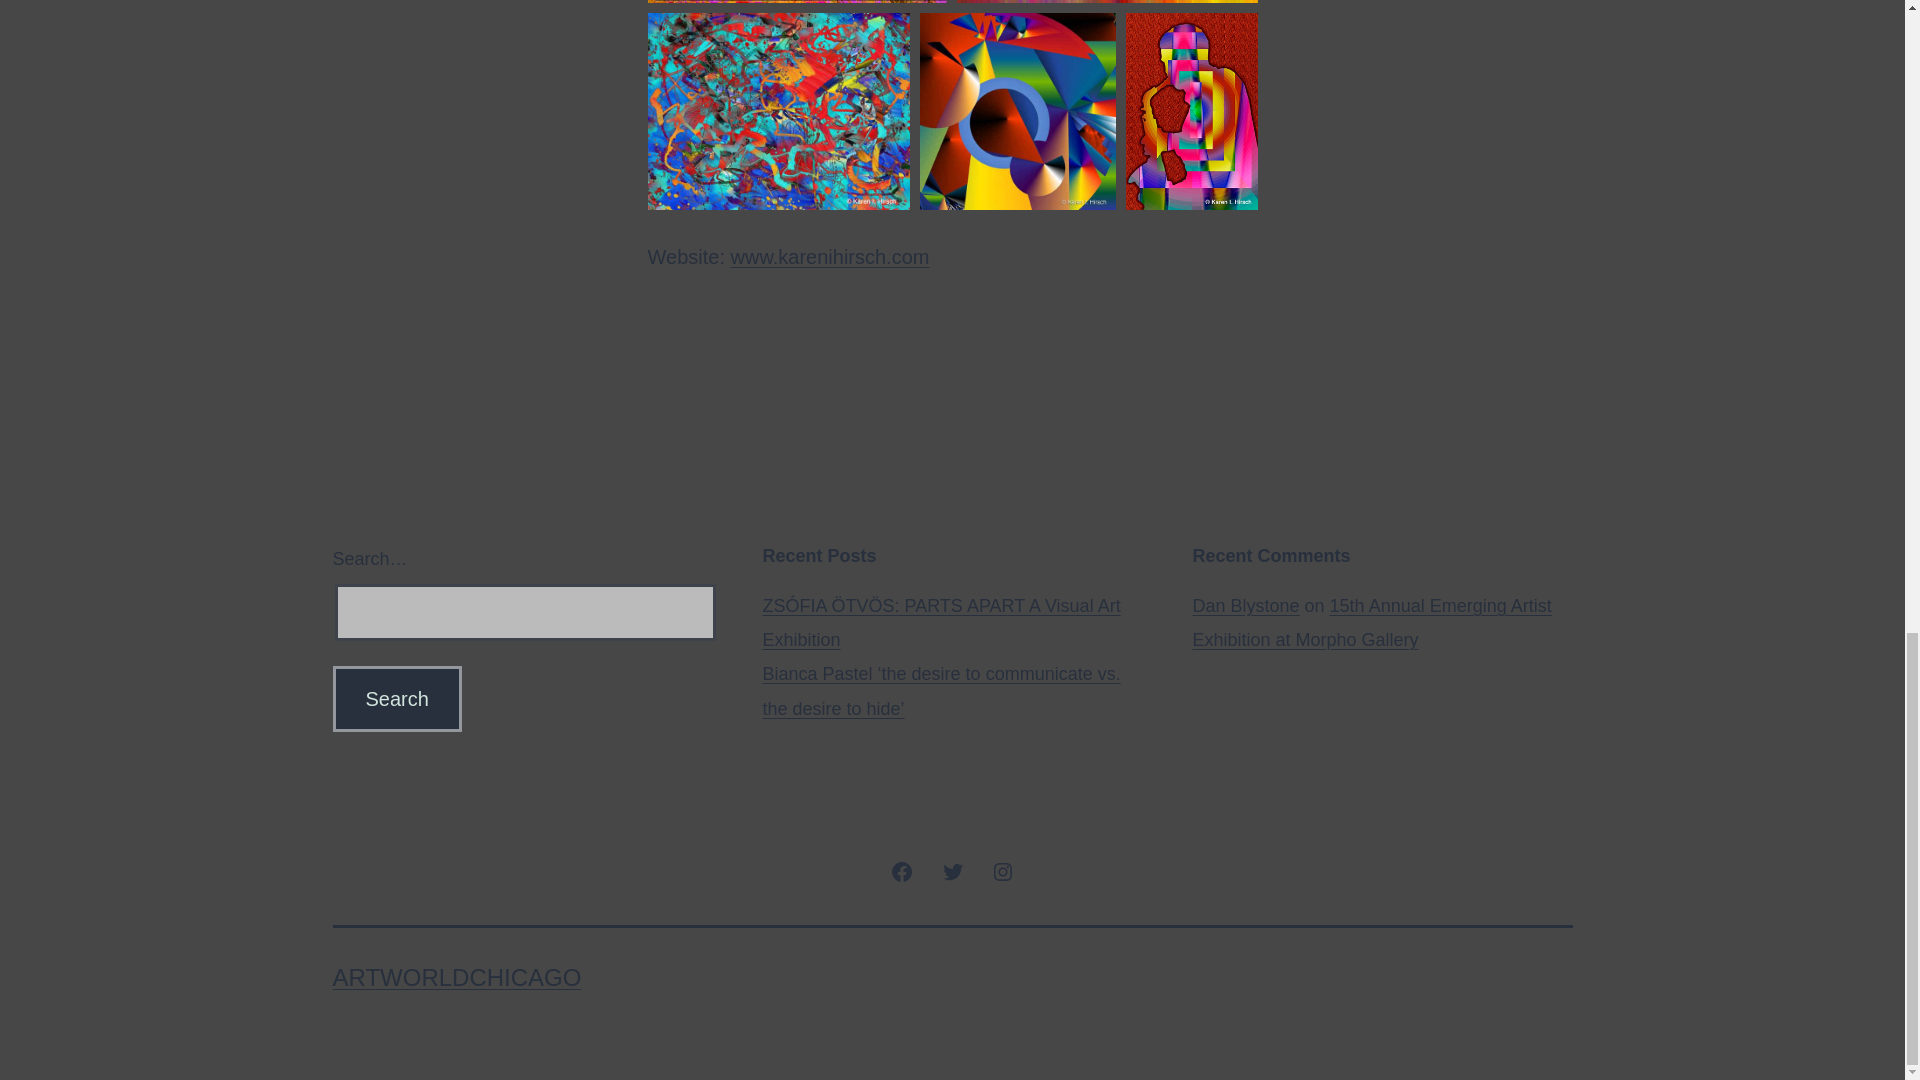  What do you see at coordinates (1002, 870) in the screenshot?
I see `Instagram` at bounding box center [1002, 870].